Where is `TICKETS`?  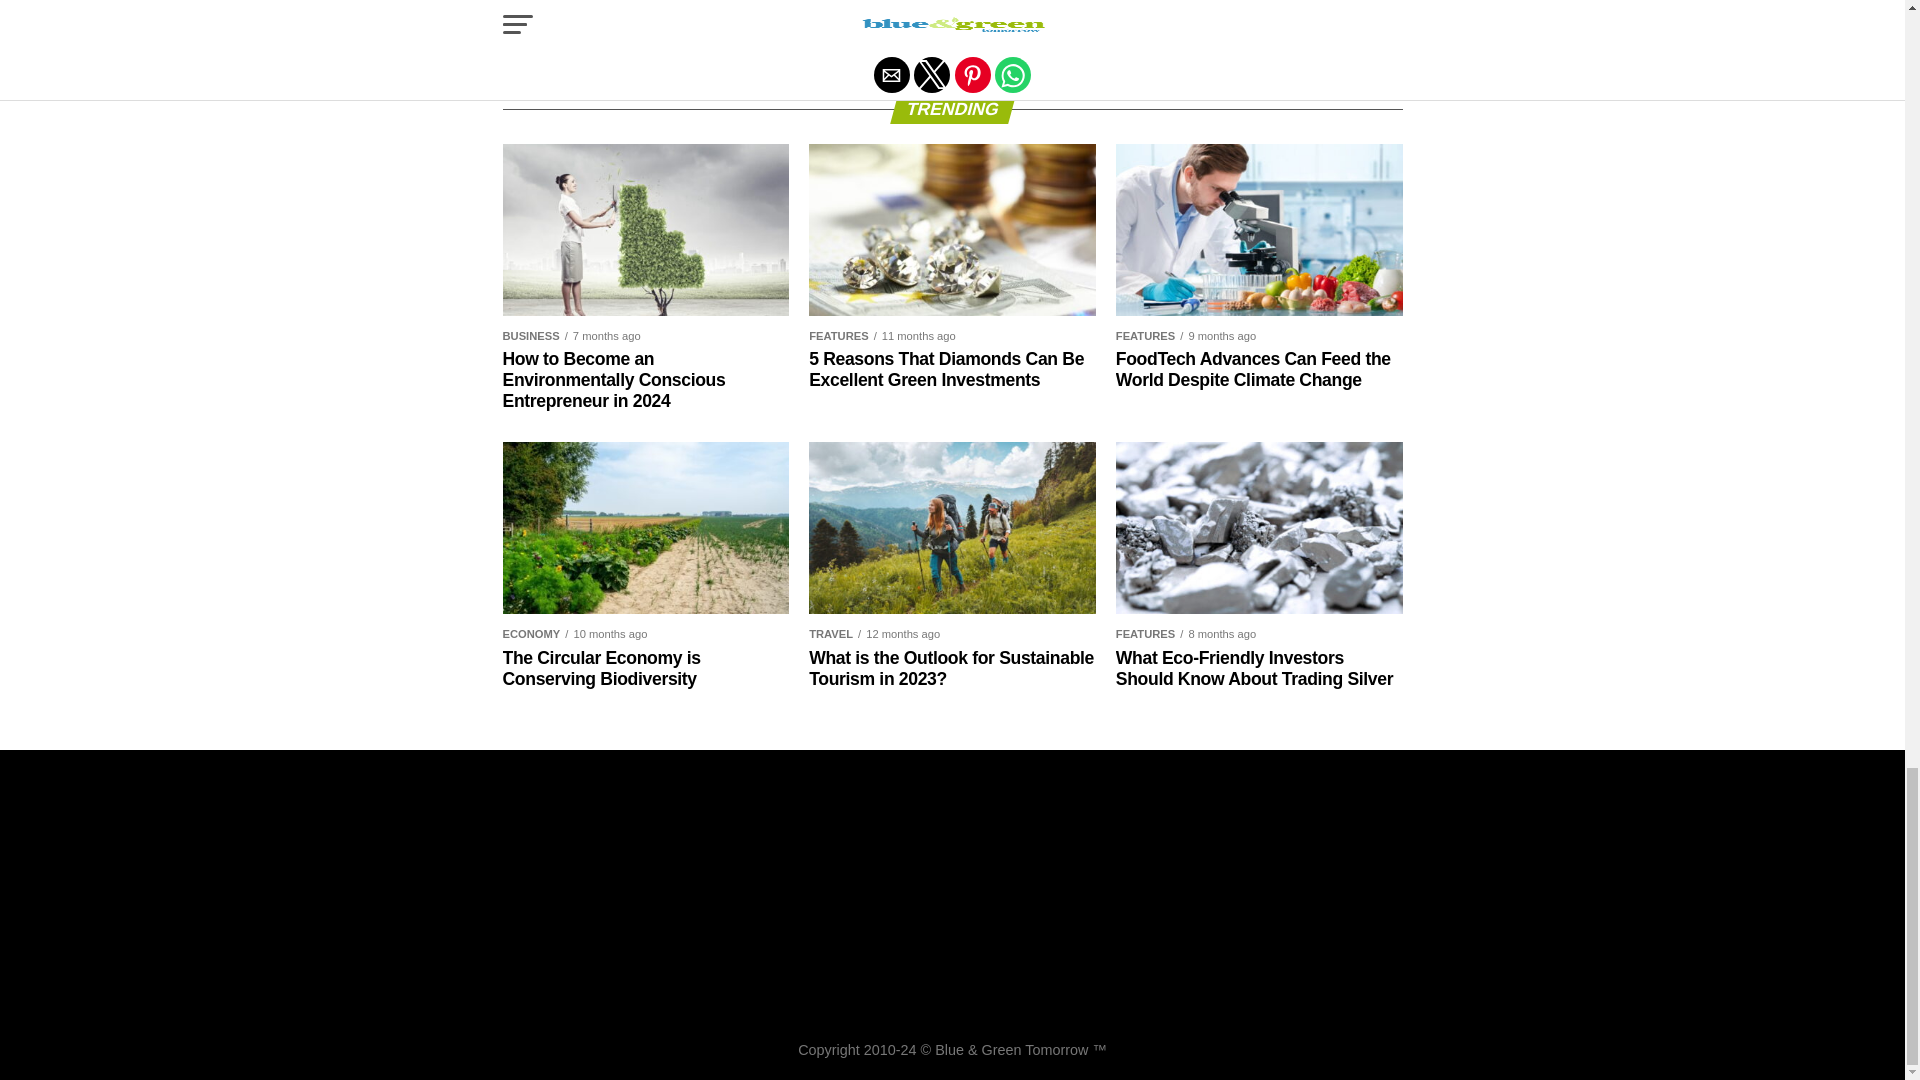 TICKETS is located at coordinates (931, 26).